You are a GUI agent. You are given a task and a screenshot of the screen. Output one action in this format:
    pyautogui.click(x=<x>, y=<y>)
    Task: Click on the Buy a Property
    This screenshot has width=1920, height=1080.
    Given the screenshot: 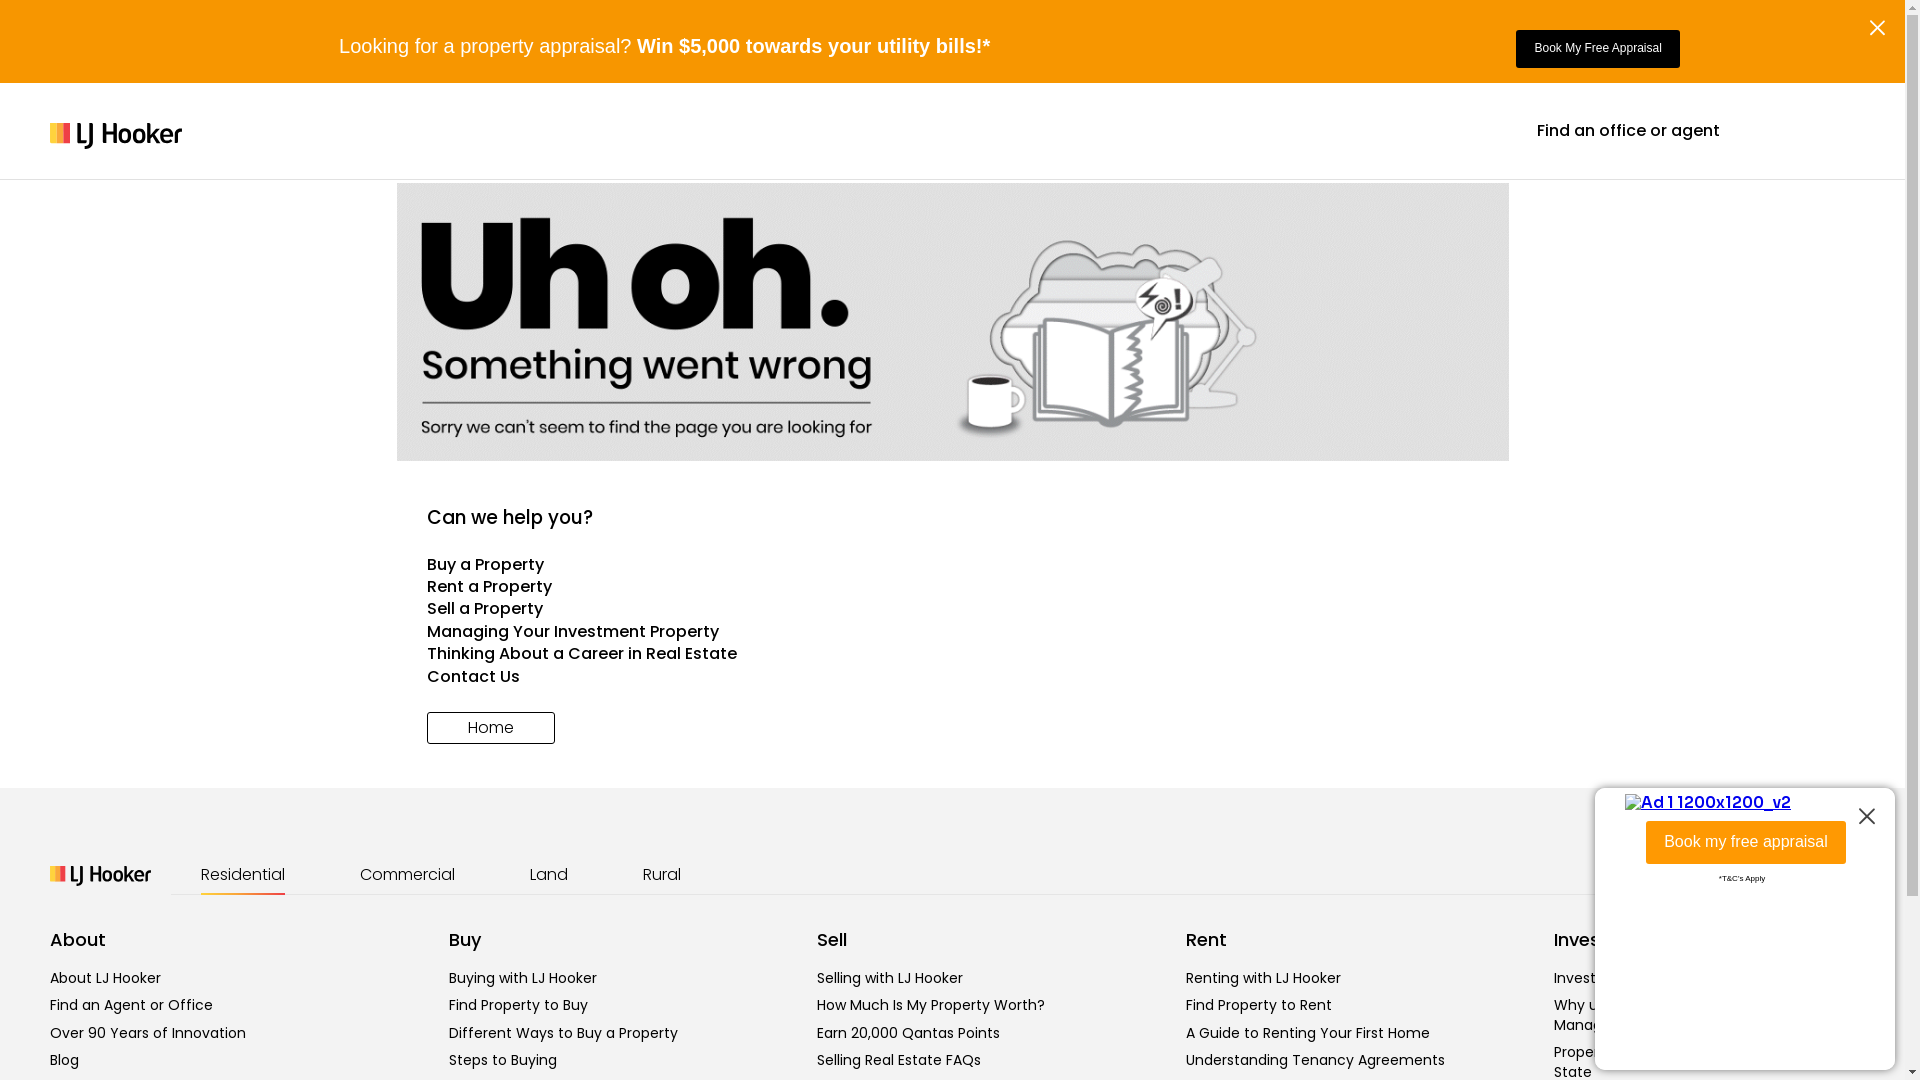 What is the action you would take?
    pyautogui.click(x=952, y=565)
    